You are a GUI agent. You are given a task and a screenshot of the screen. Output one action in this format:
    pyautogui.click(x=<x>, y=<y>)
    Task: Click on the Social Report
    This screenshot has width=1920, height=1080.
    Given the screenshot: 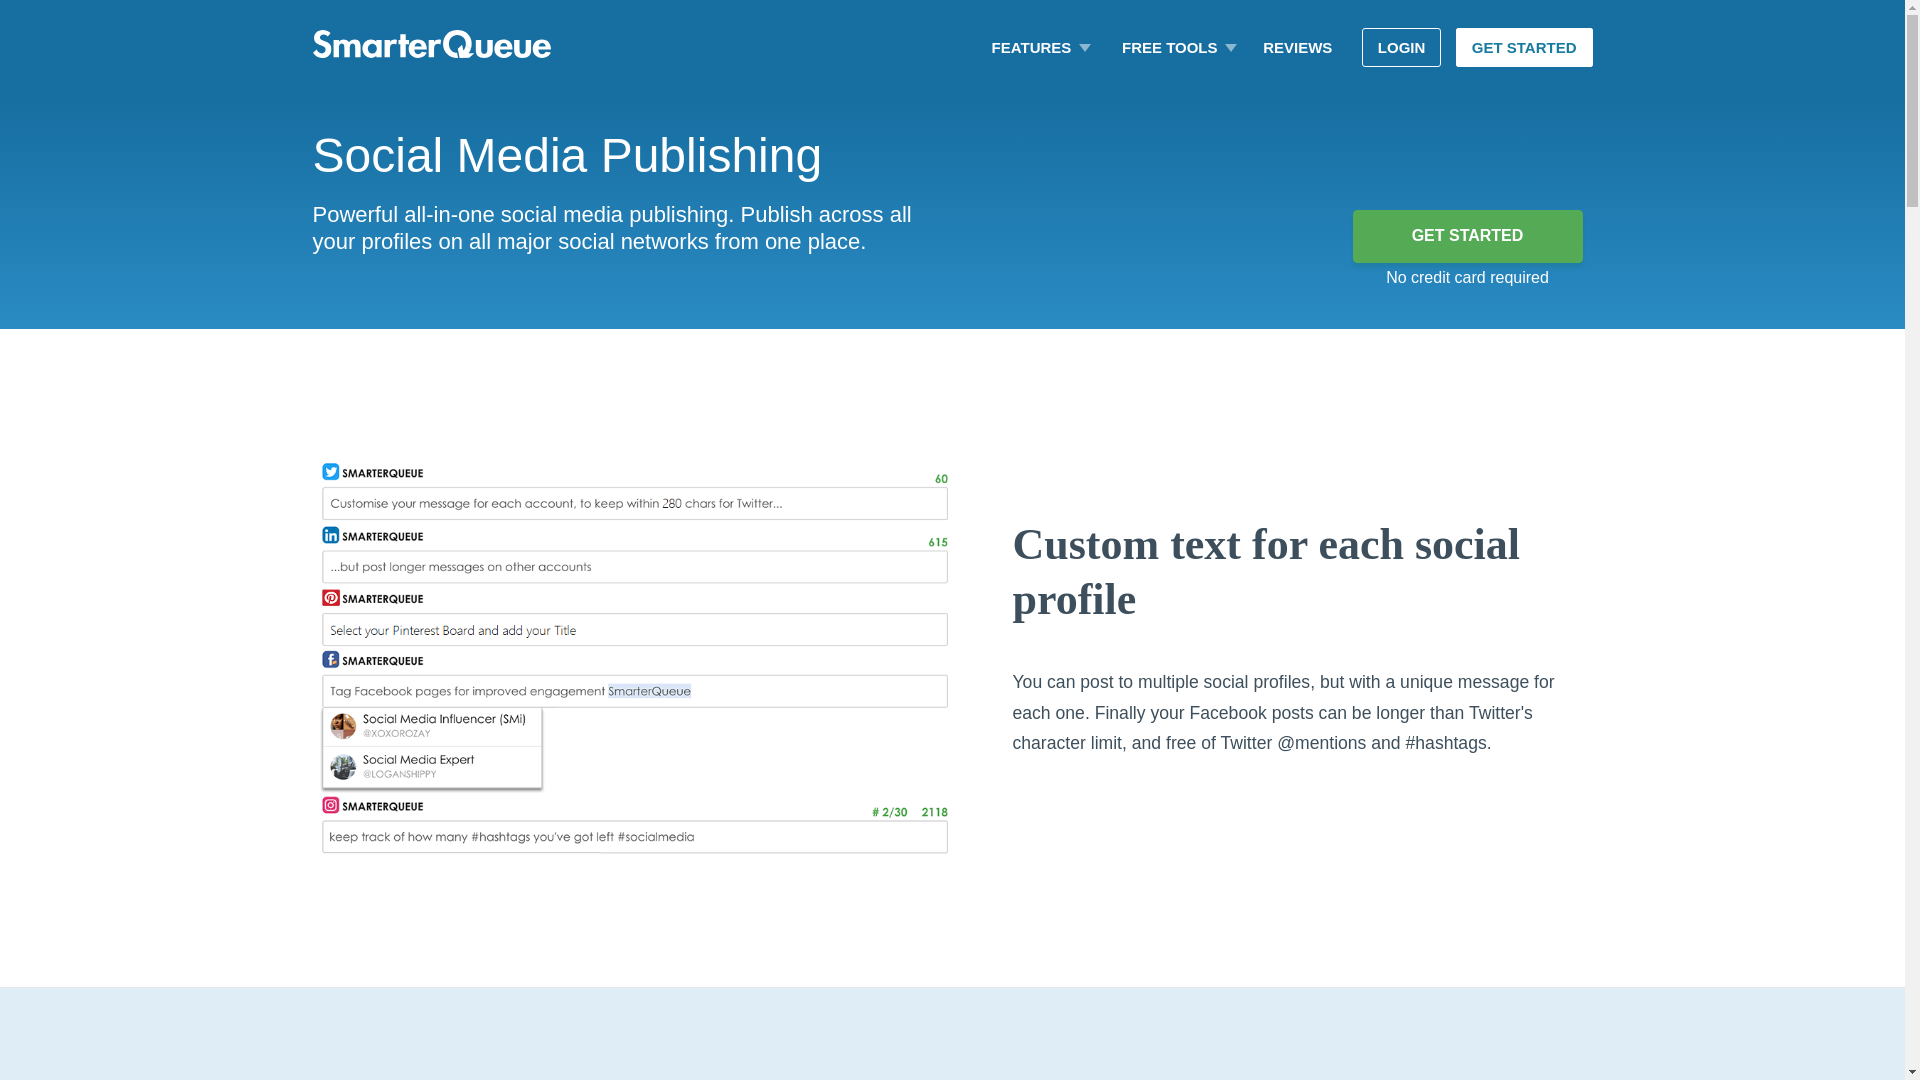 What is the action you would take?
    pyautogui.click(x=1192, y=84)
    